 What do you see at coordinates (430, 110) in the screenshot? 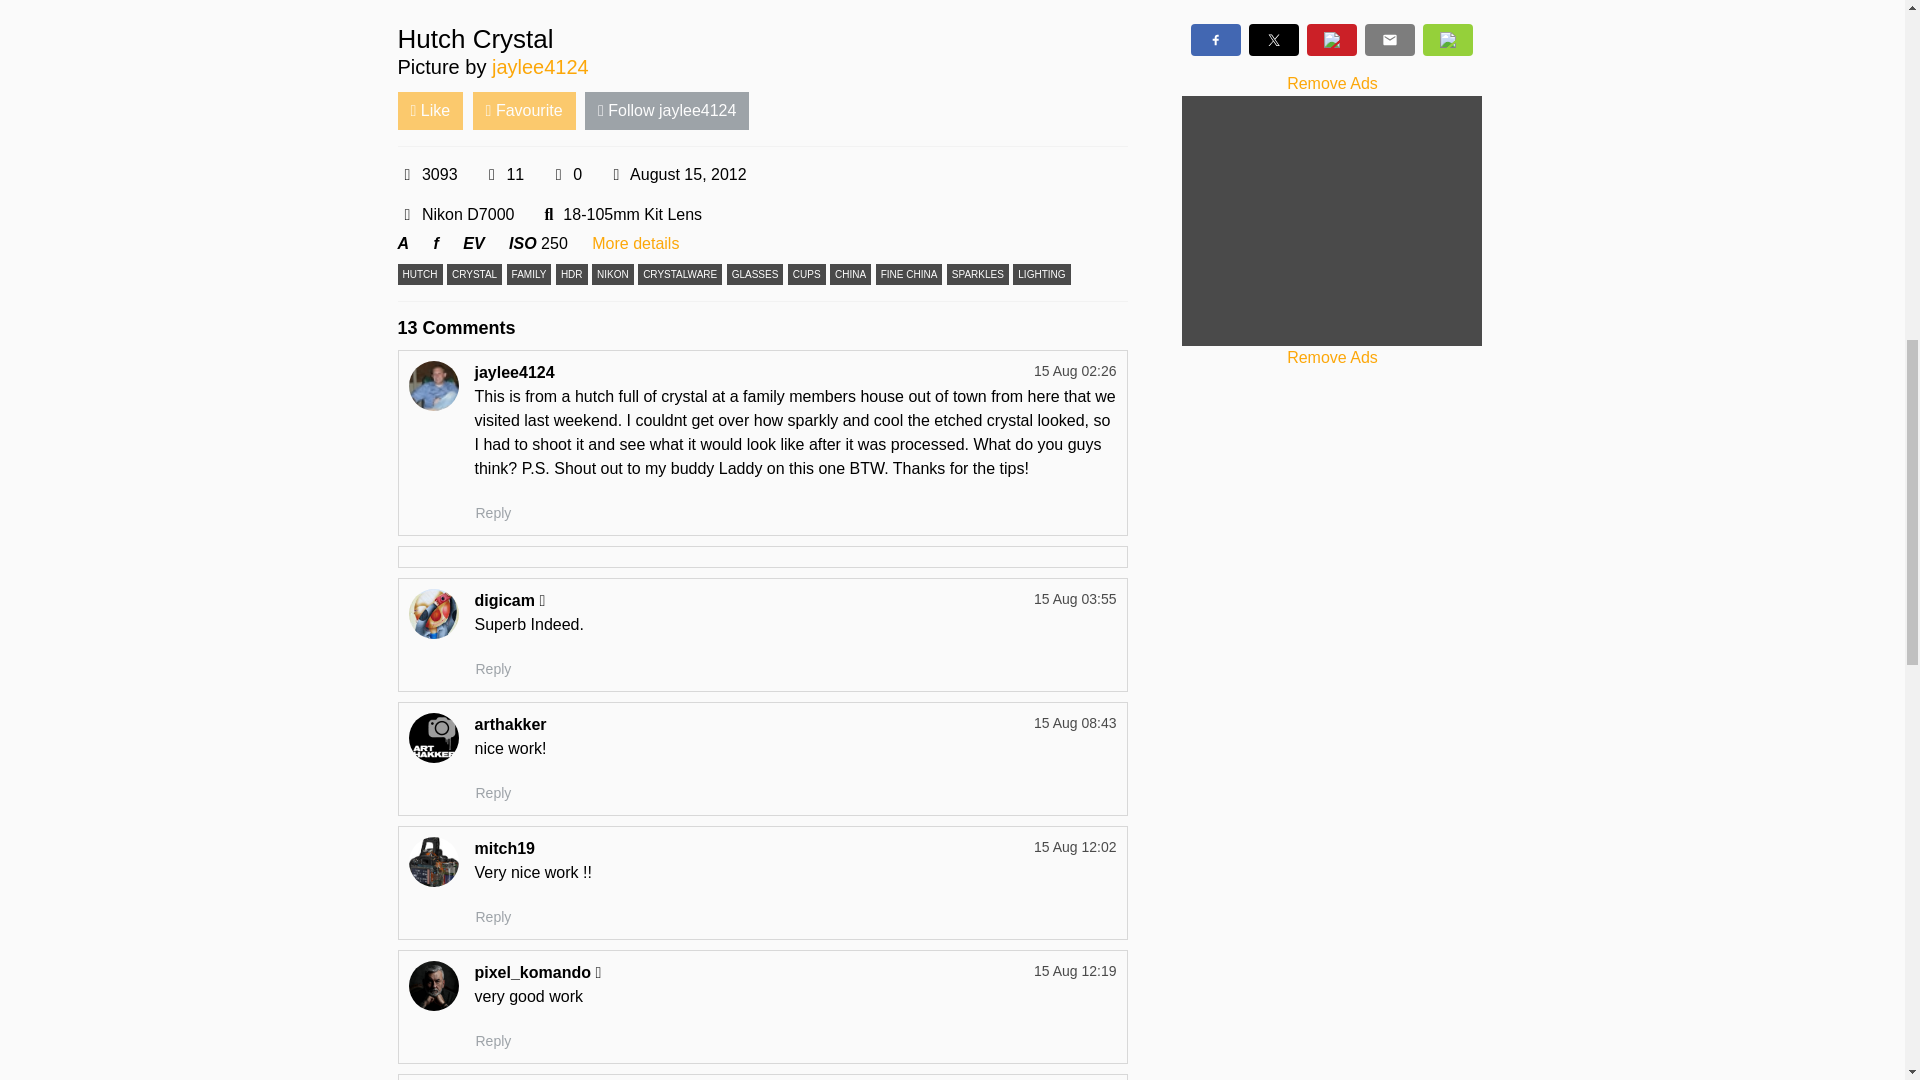
I see `Like` at bounding box center [430, 110].